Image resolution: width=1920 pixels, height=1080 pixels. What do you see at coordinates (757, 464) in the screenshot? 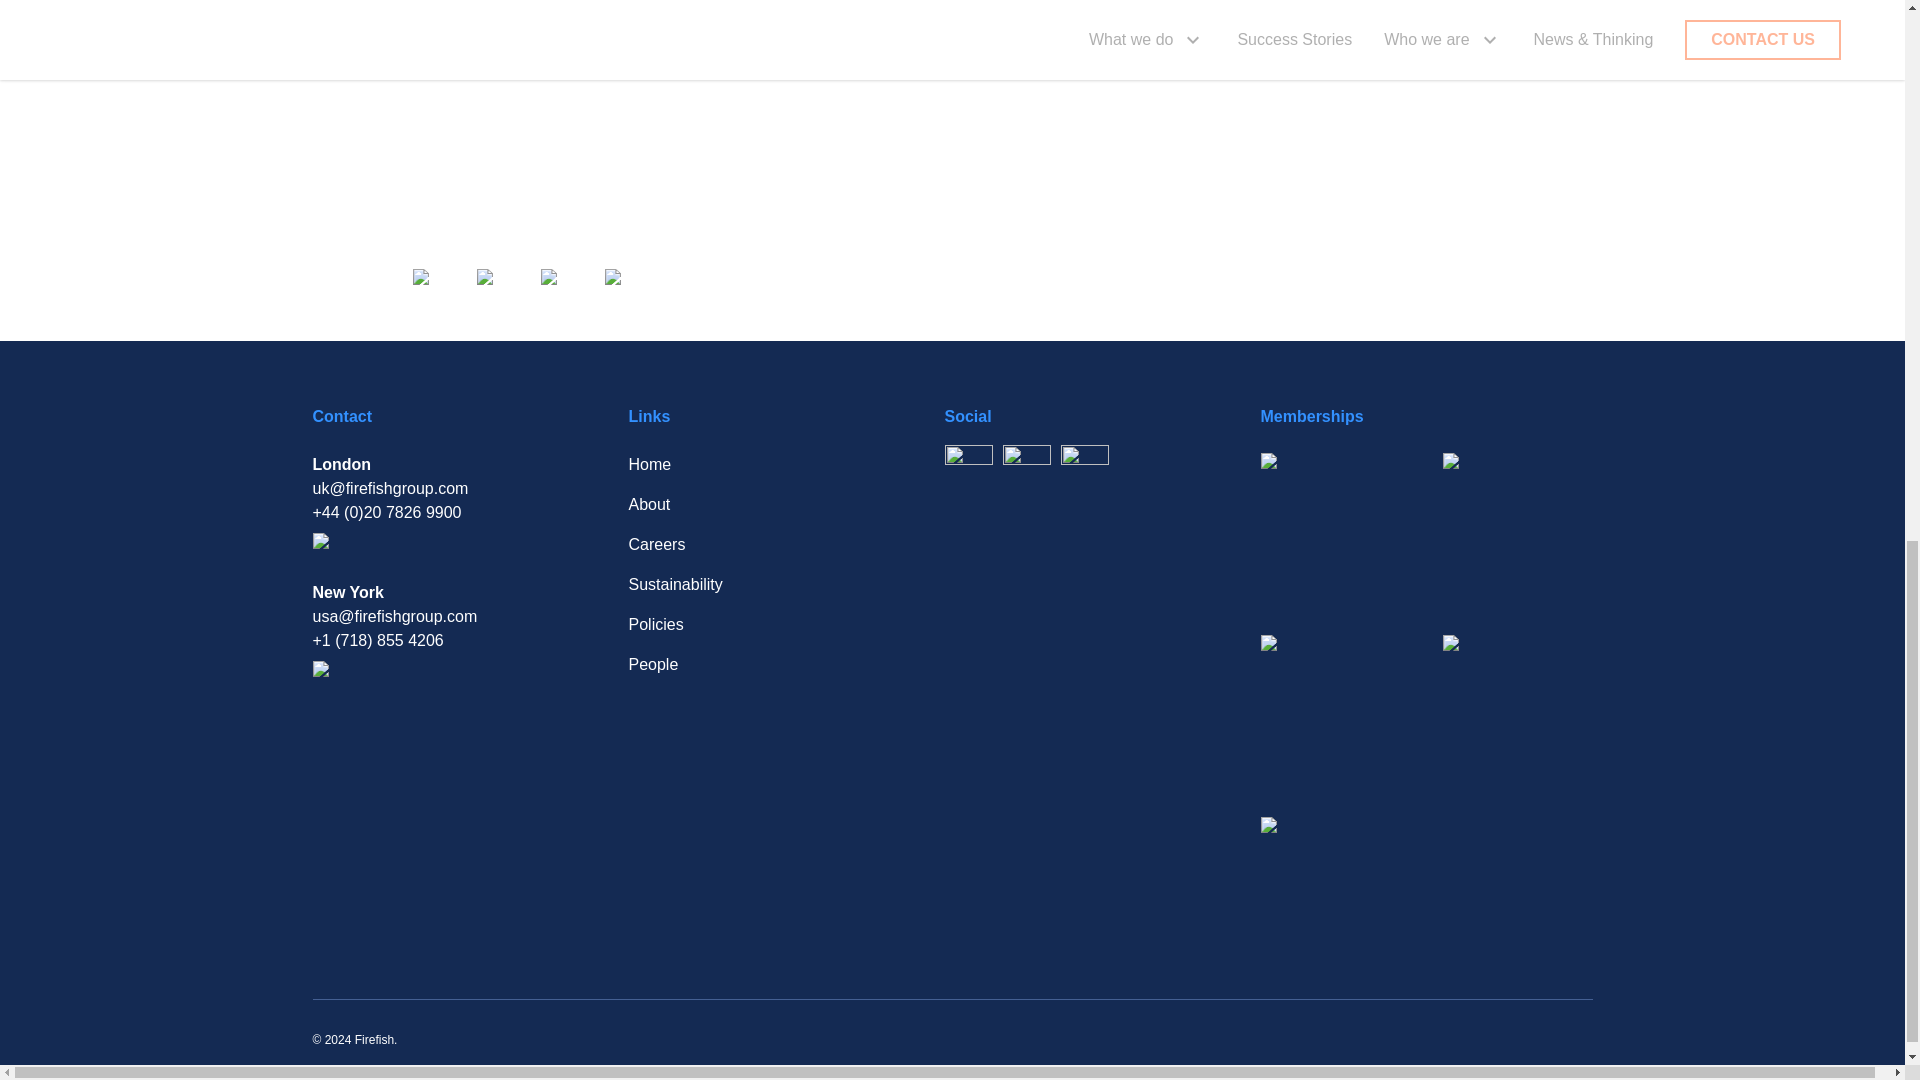
I see `Home` at bounding box center [757, 464].